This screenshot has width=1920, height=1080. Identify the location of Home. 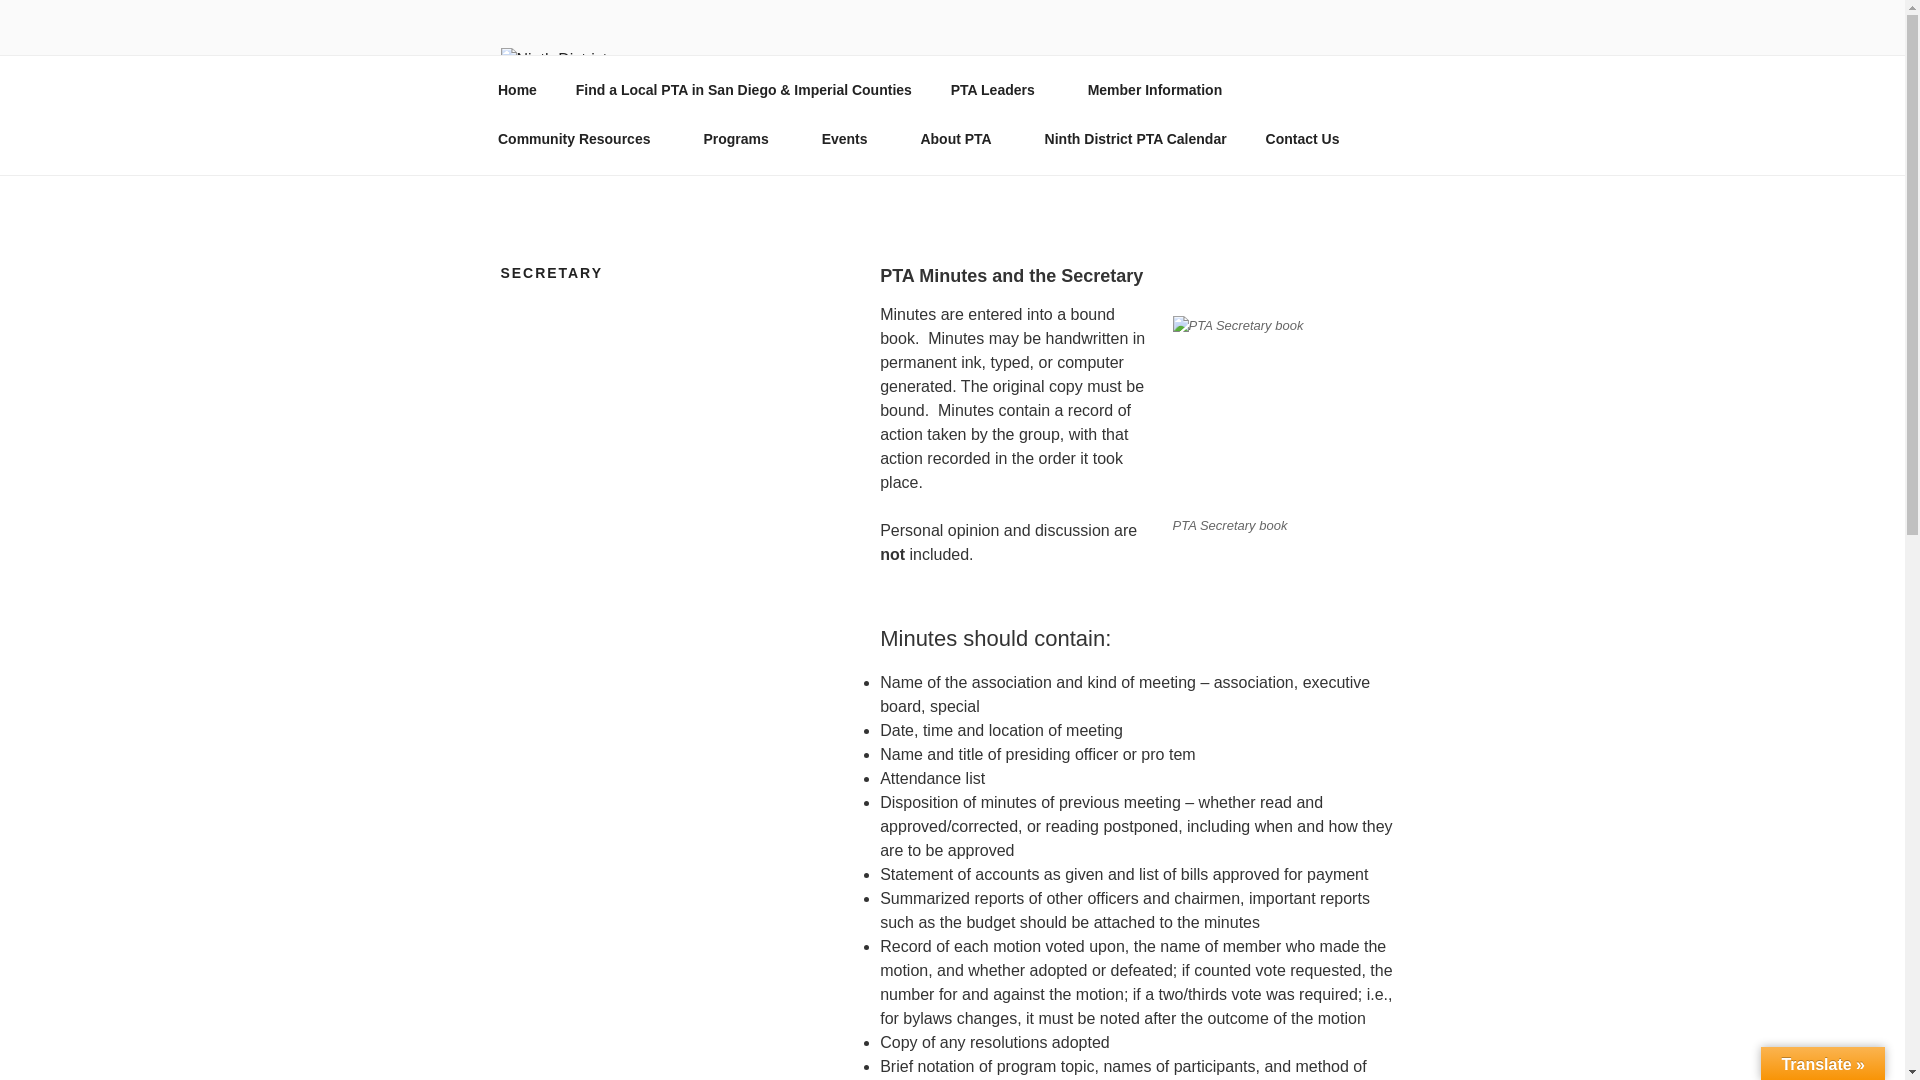
(517, 90).